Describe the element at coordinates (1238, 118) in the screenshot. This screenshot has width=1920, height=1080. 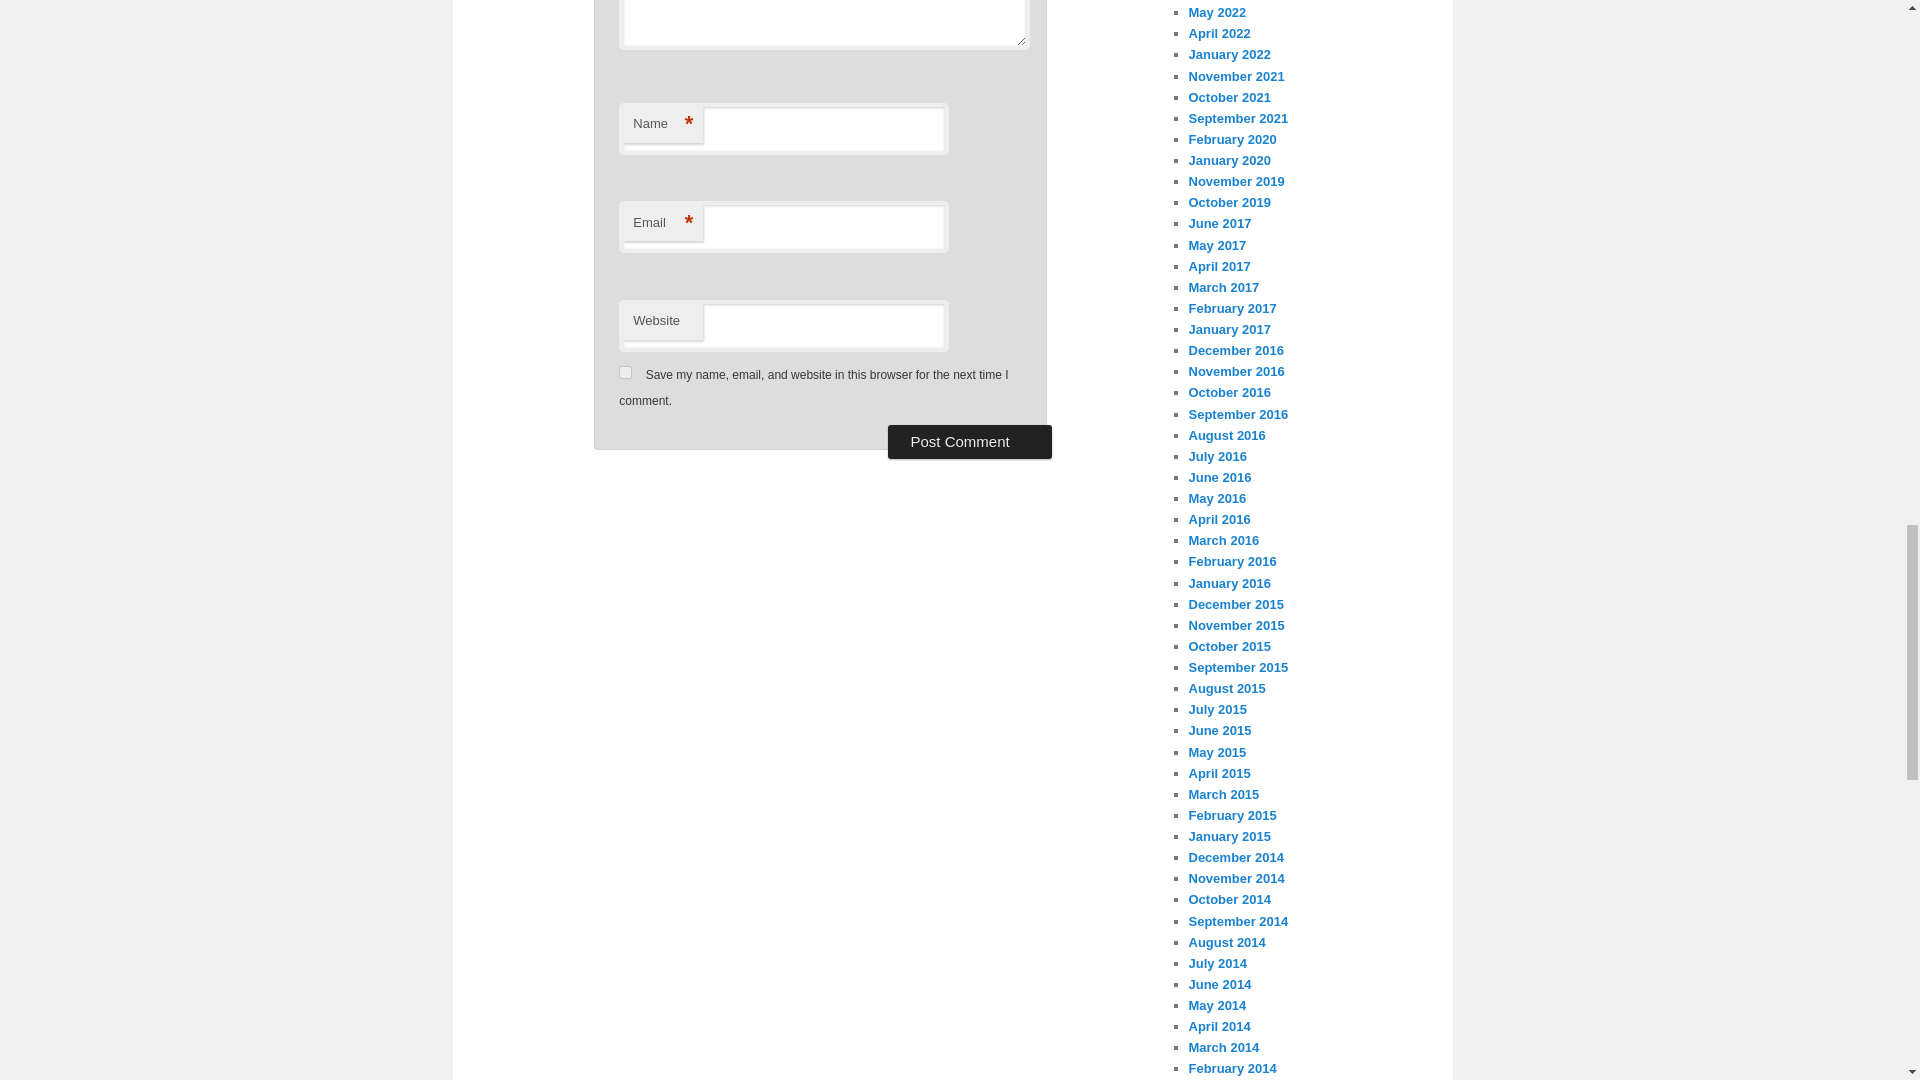
I see `September 2021` at that location.